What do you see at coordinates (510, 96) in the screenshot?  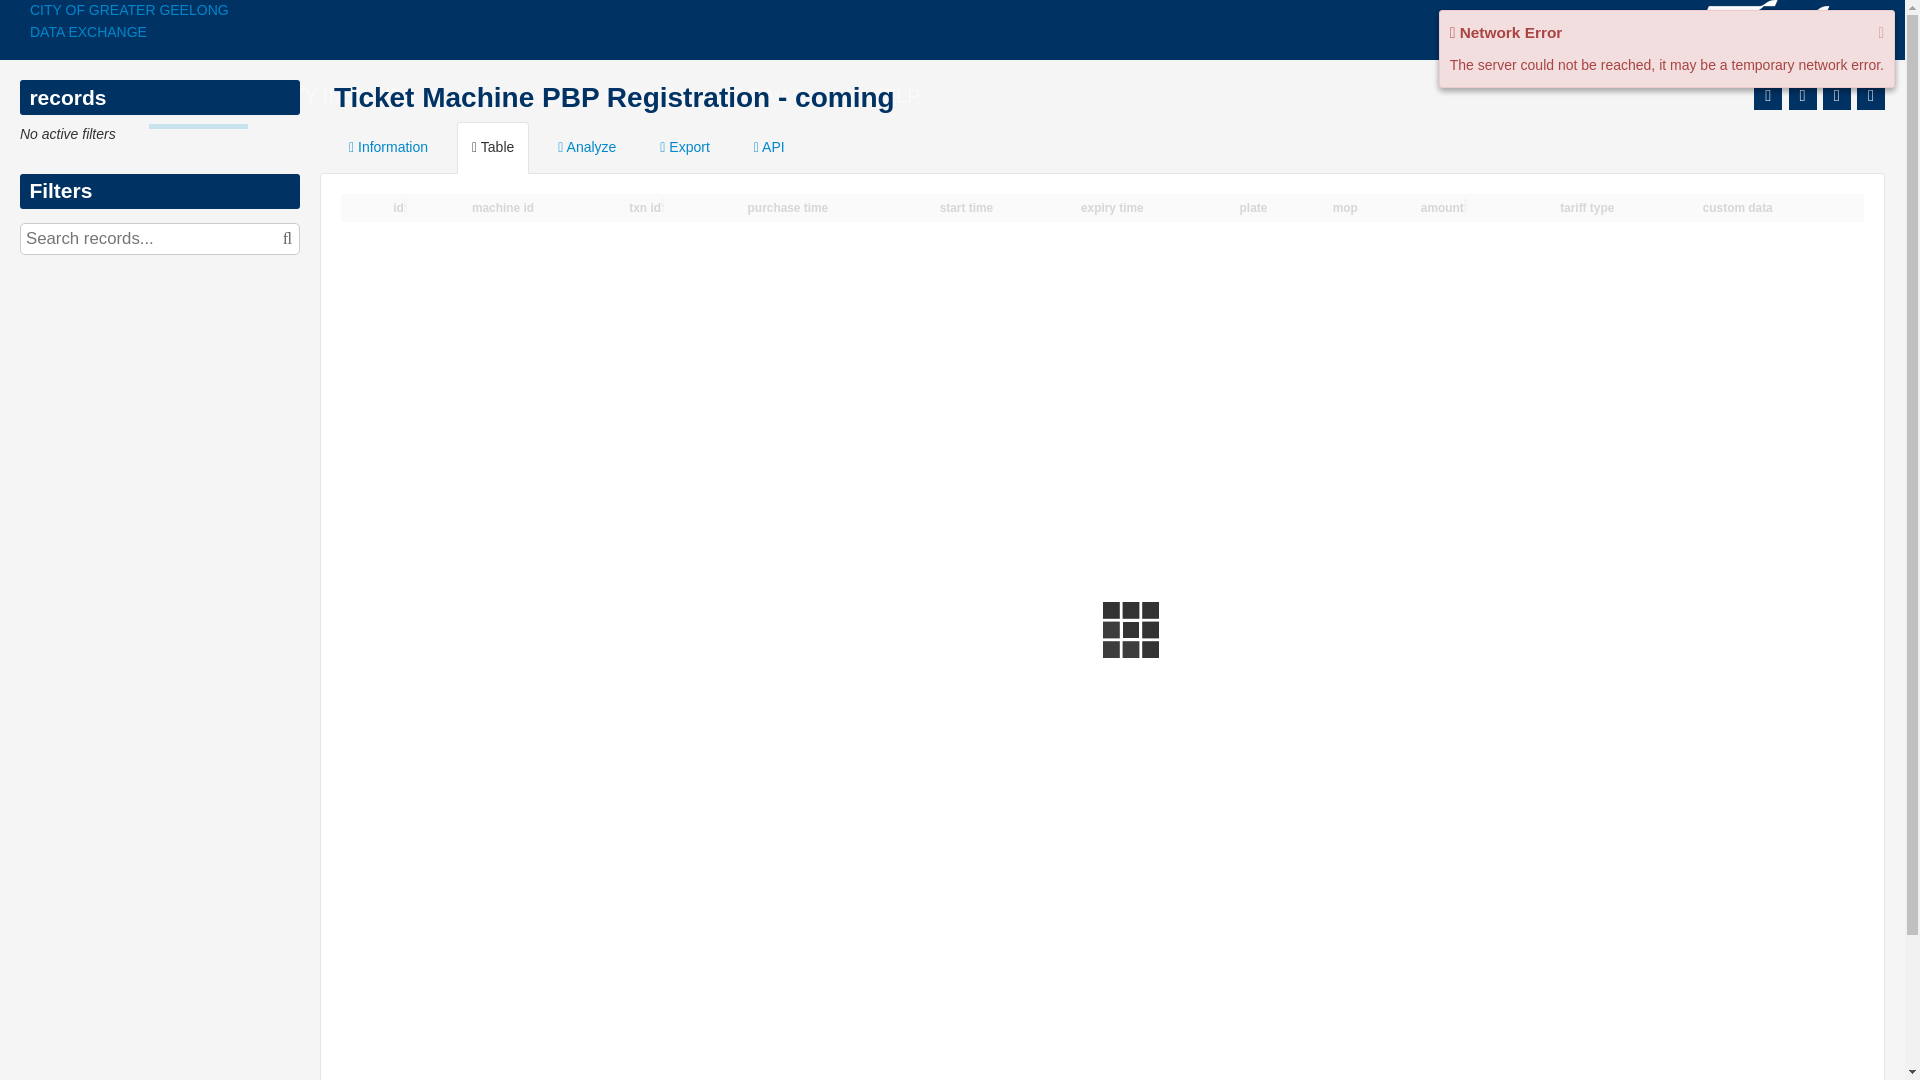 I see `ANALYSE` at bounding box center [510, 96].